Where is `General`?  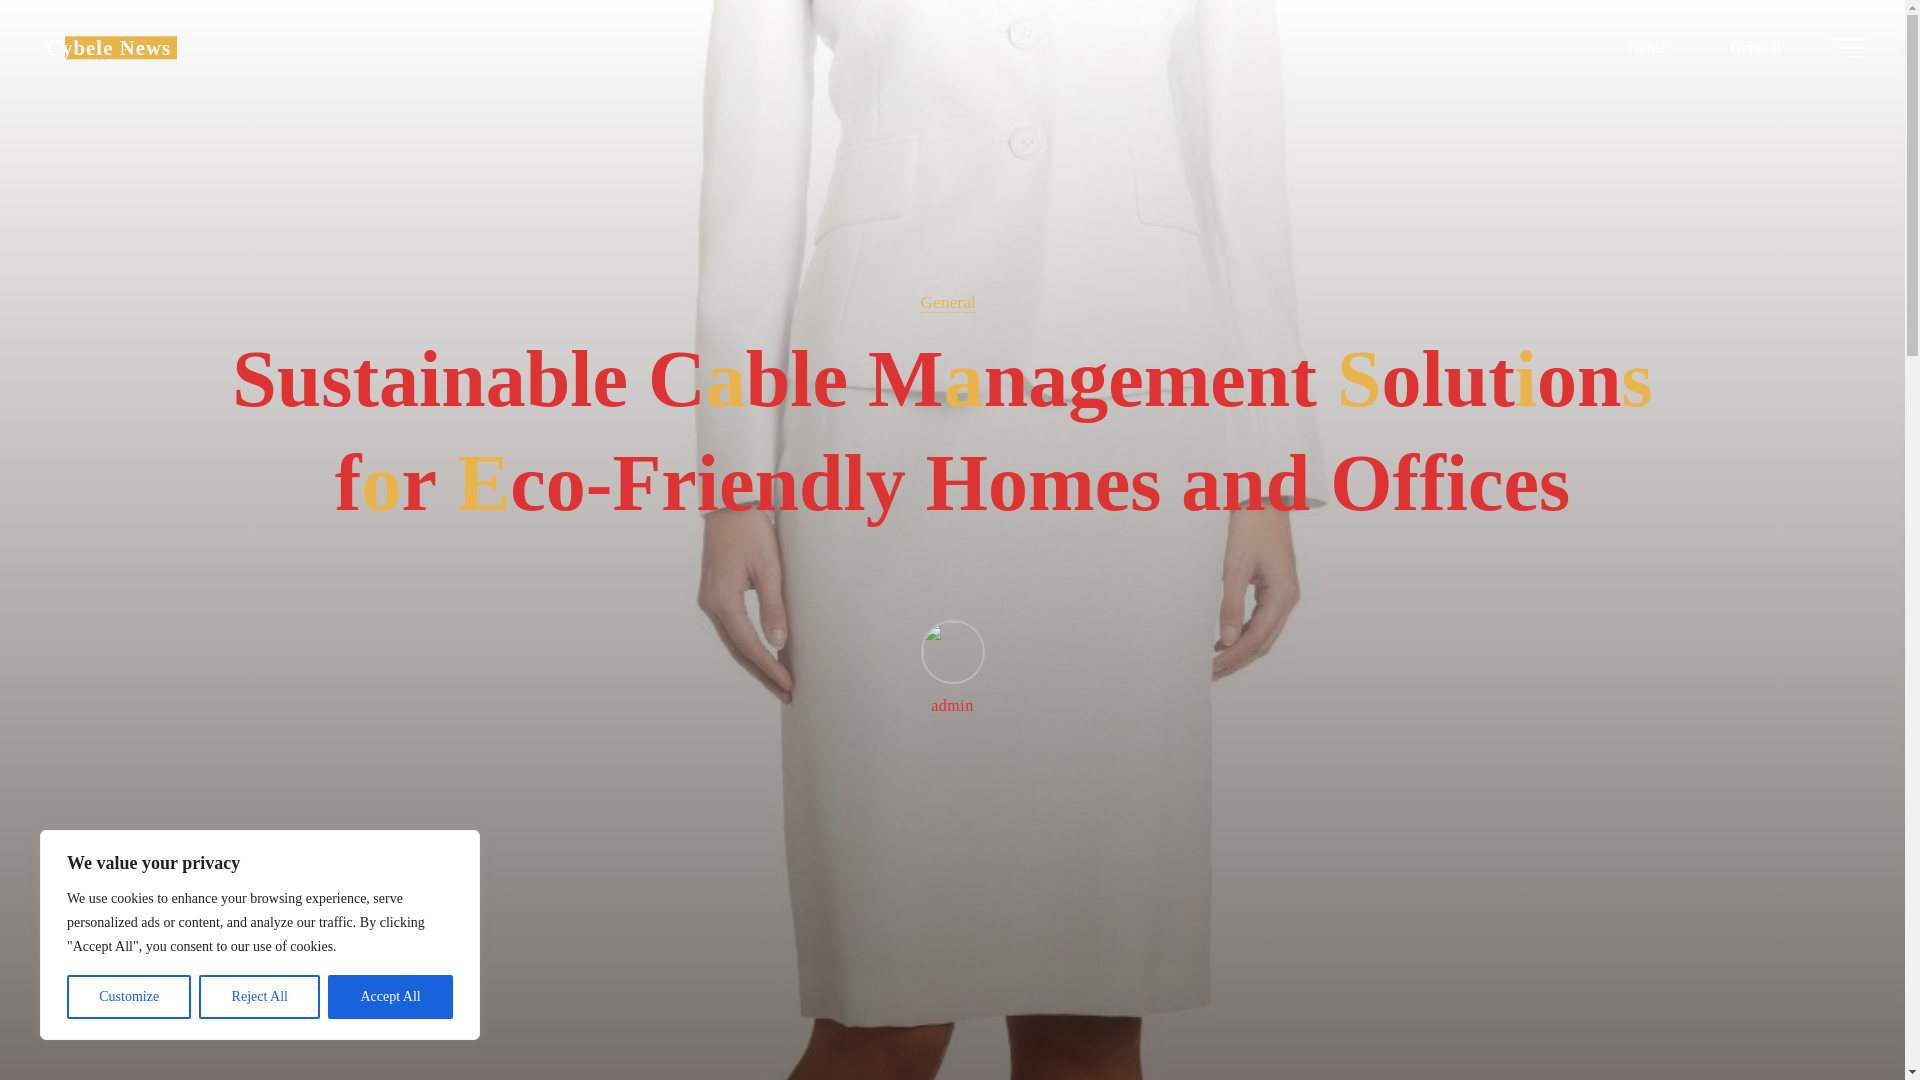 General is located at coordinates (1754, 47).